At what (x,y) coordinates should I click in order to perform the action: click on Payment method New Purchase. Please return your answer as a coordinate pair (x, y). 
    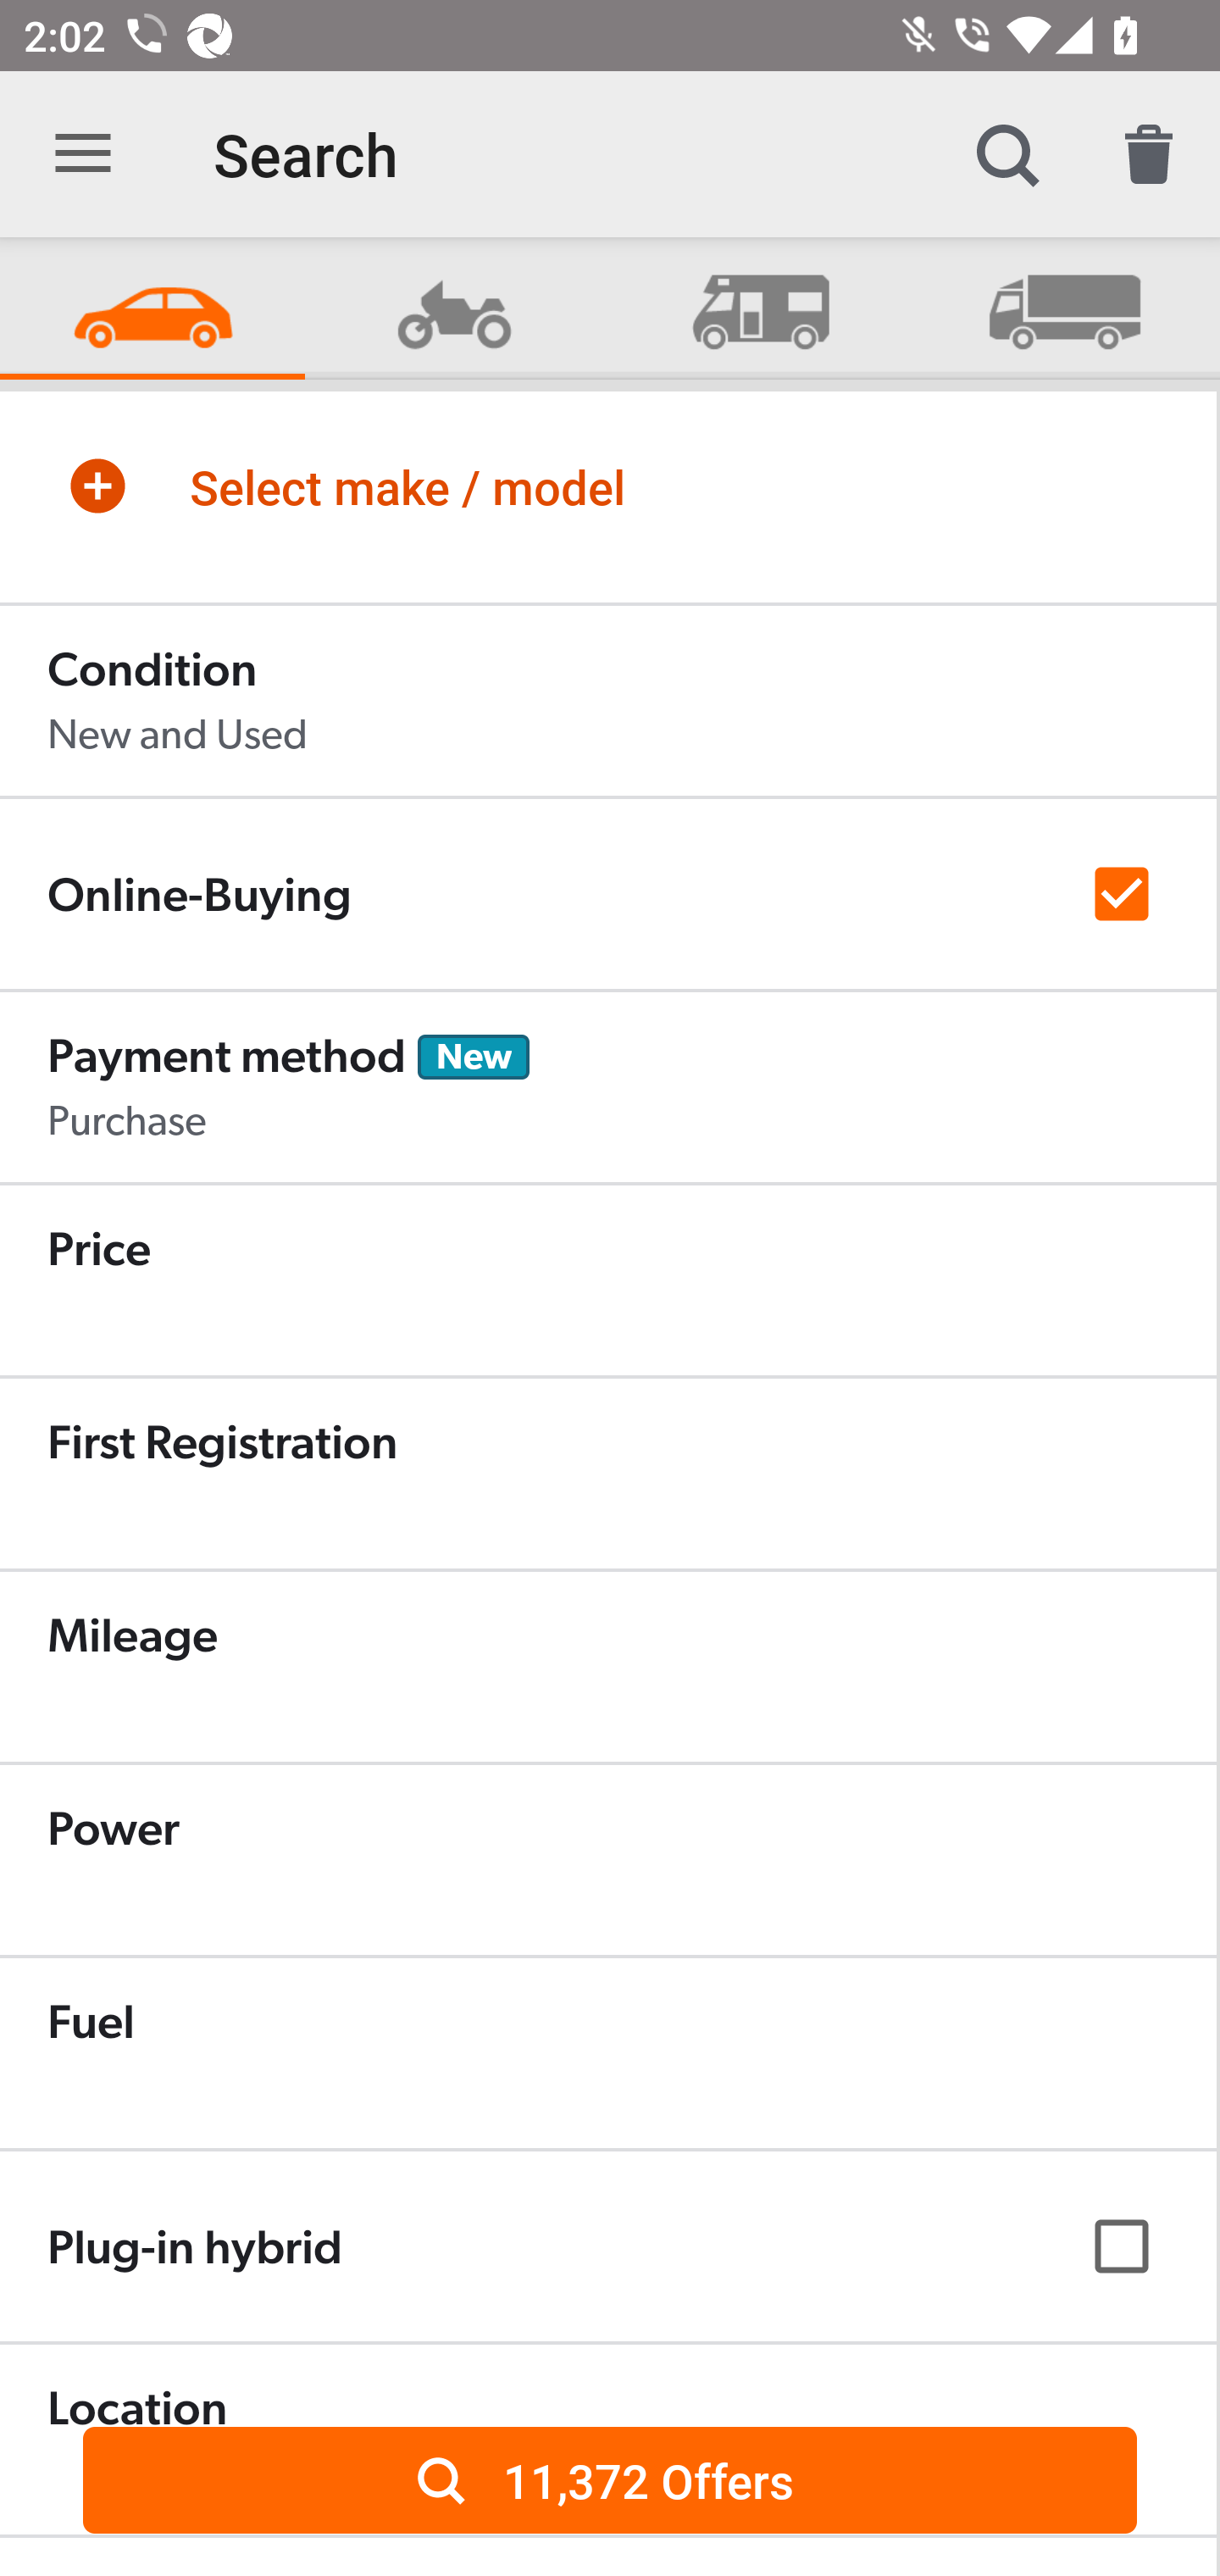
    Looking at the image, I should click on (608, 1086).